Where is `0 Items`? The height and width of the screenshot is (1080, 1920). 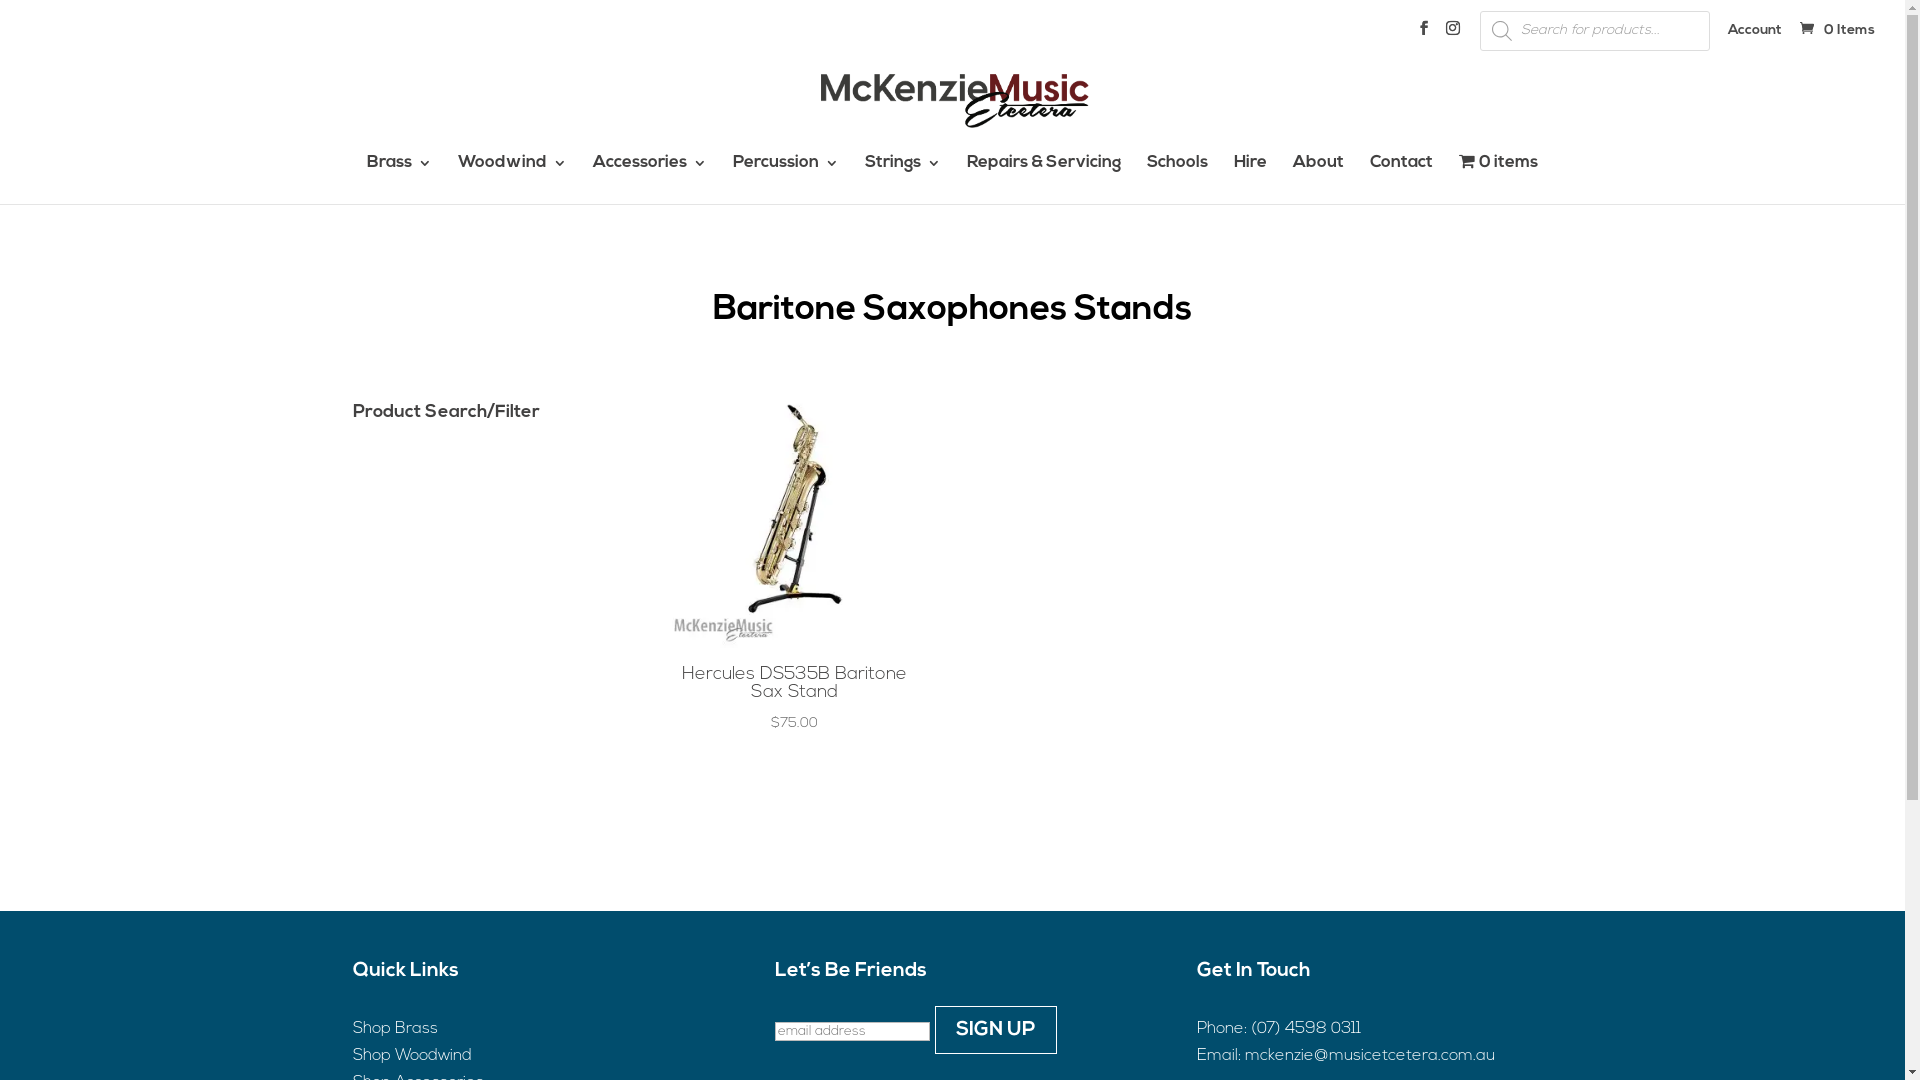 0 Items is located at coordinates (1836, 30).